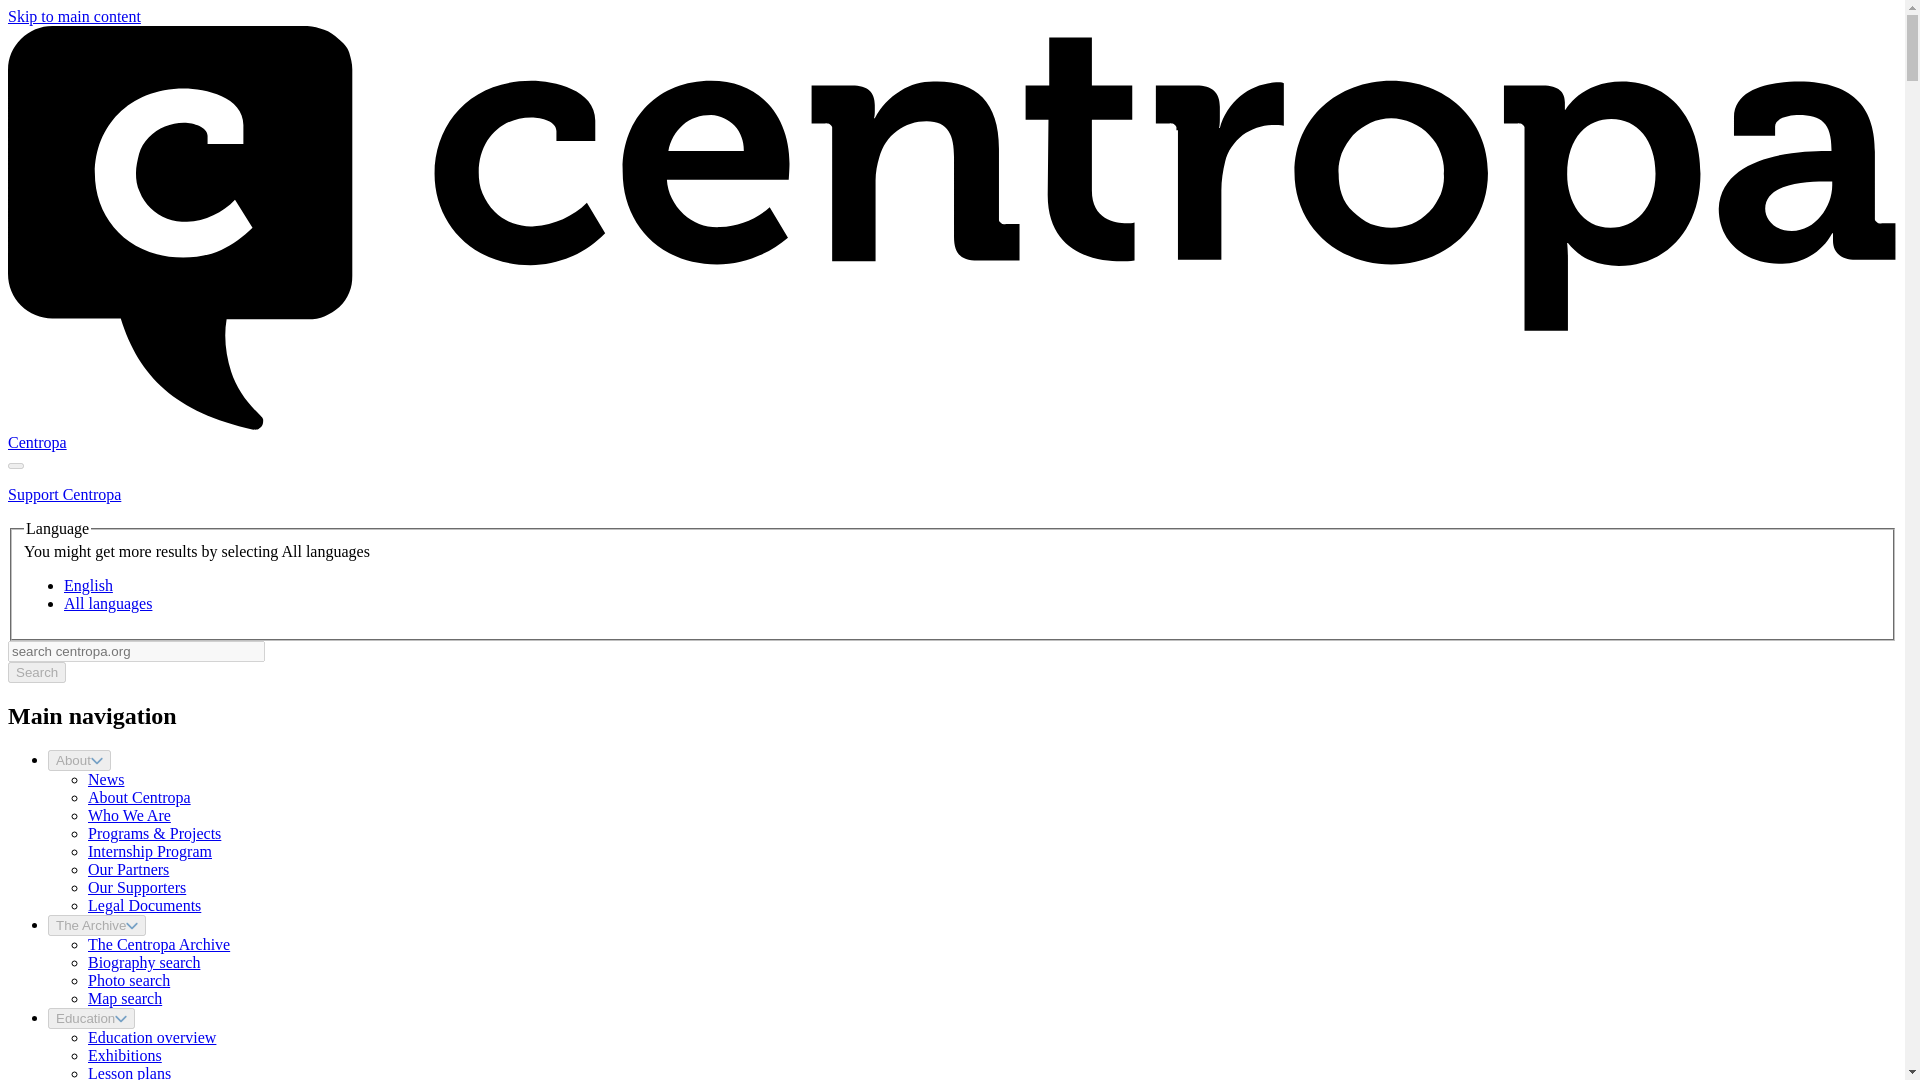  Describe the element at coordinates (37, 442) in the screenshot. I see `Centropa` at that location.